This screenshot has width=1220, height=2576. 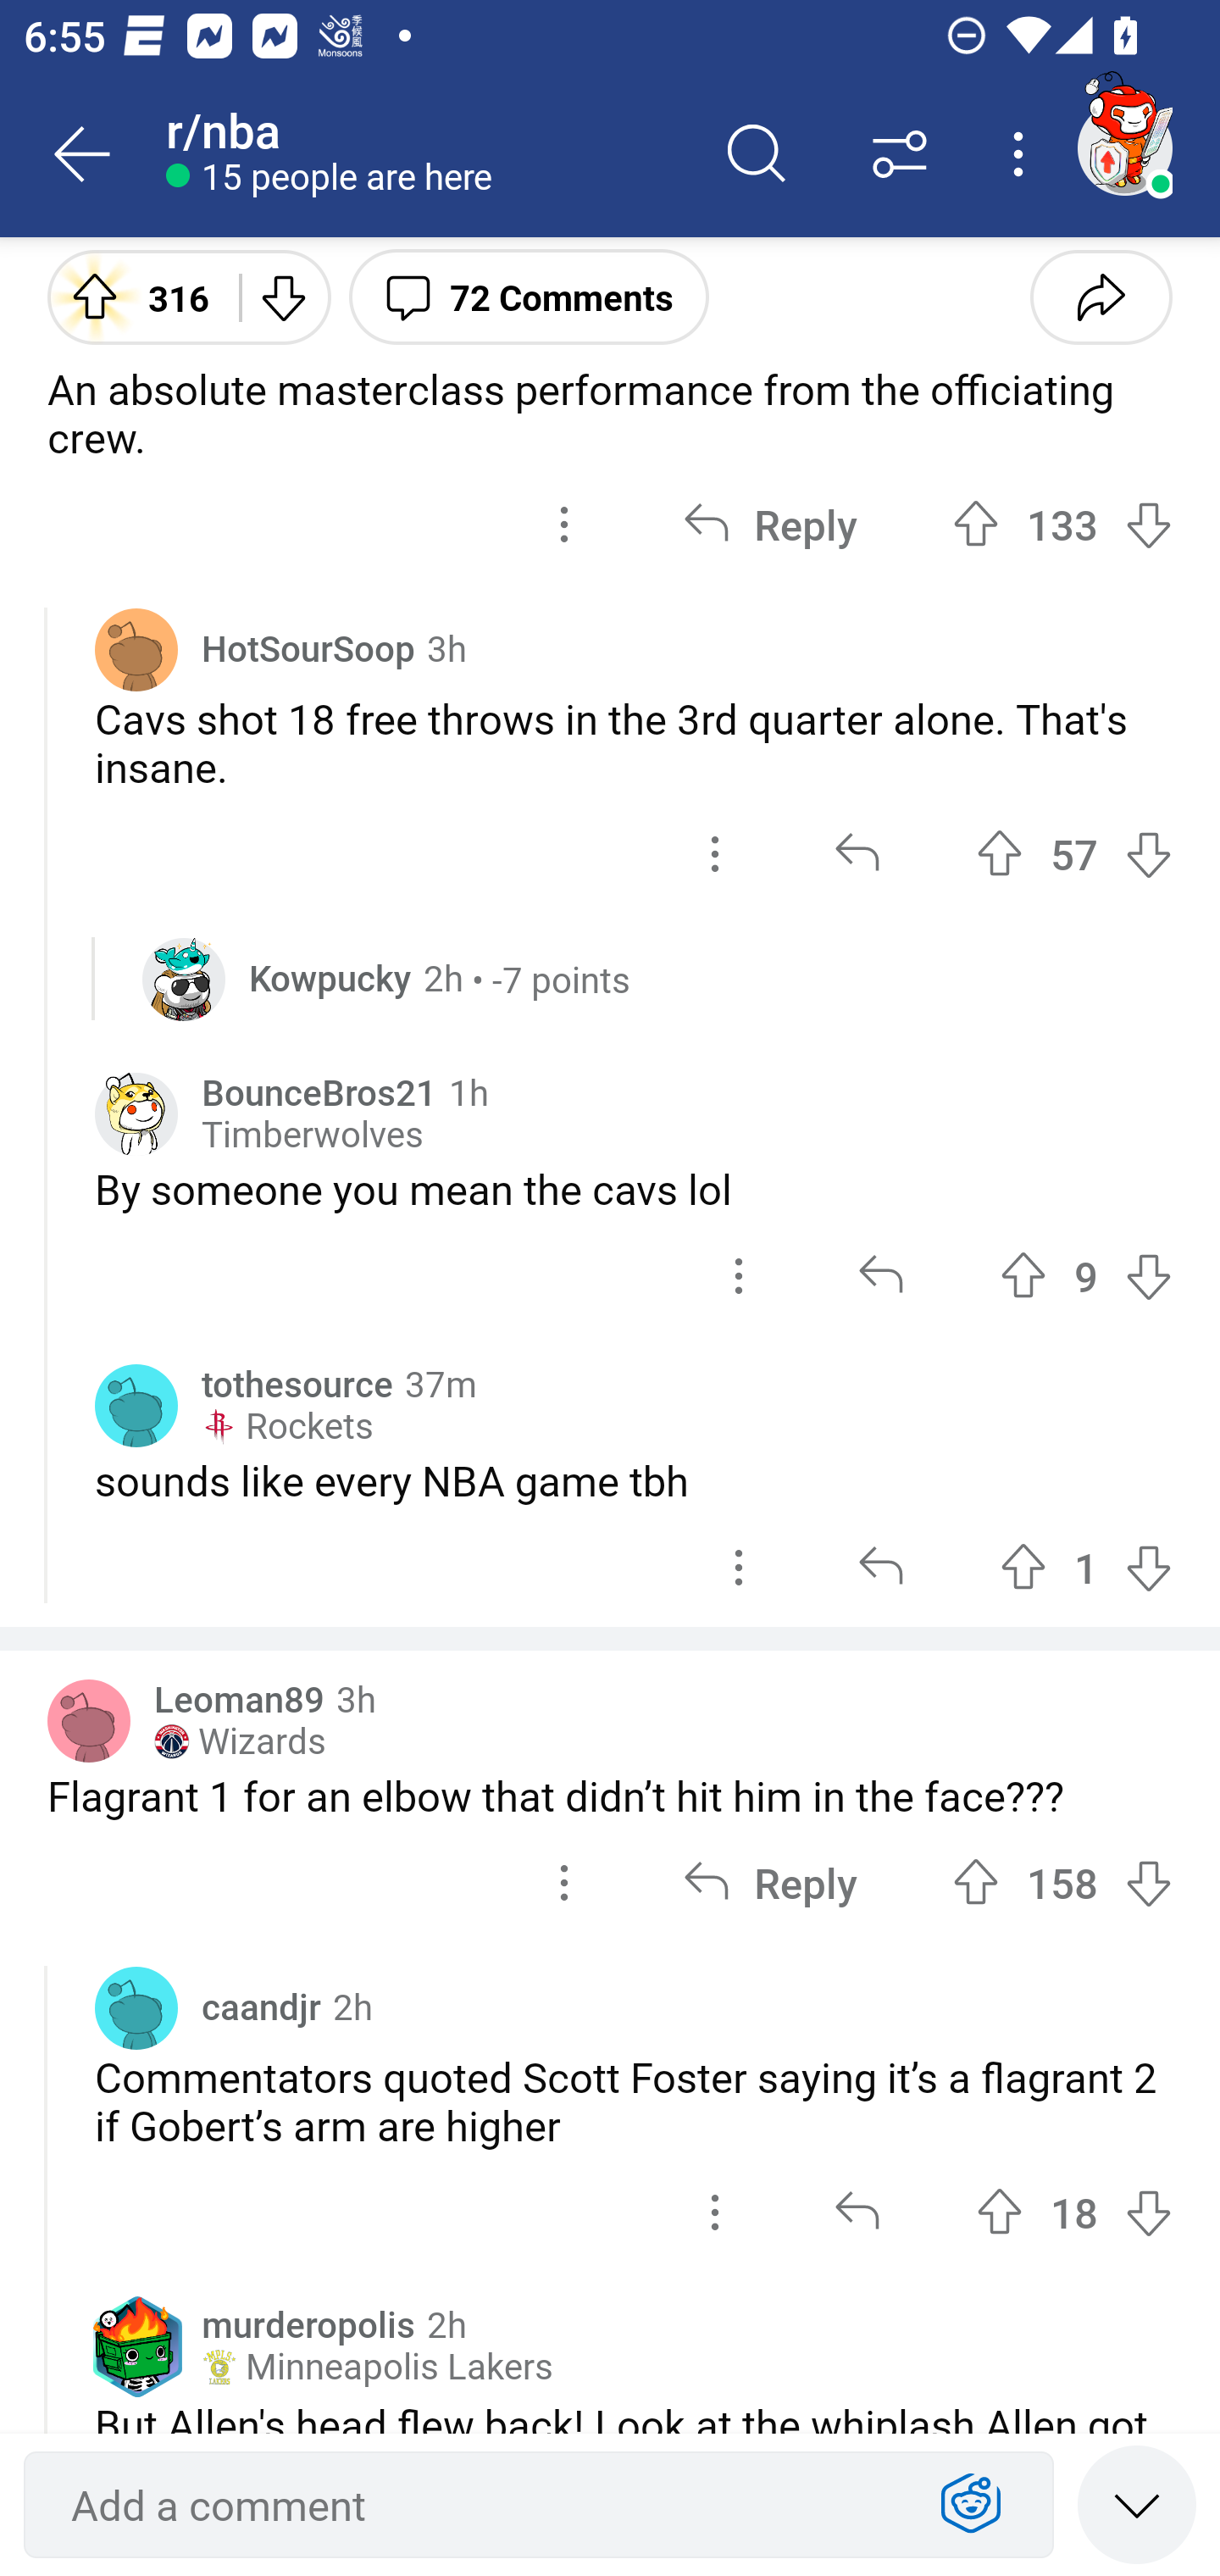 I want to click on options, so click(x=715, y=855).